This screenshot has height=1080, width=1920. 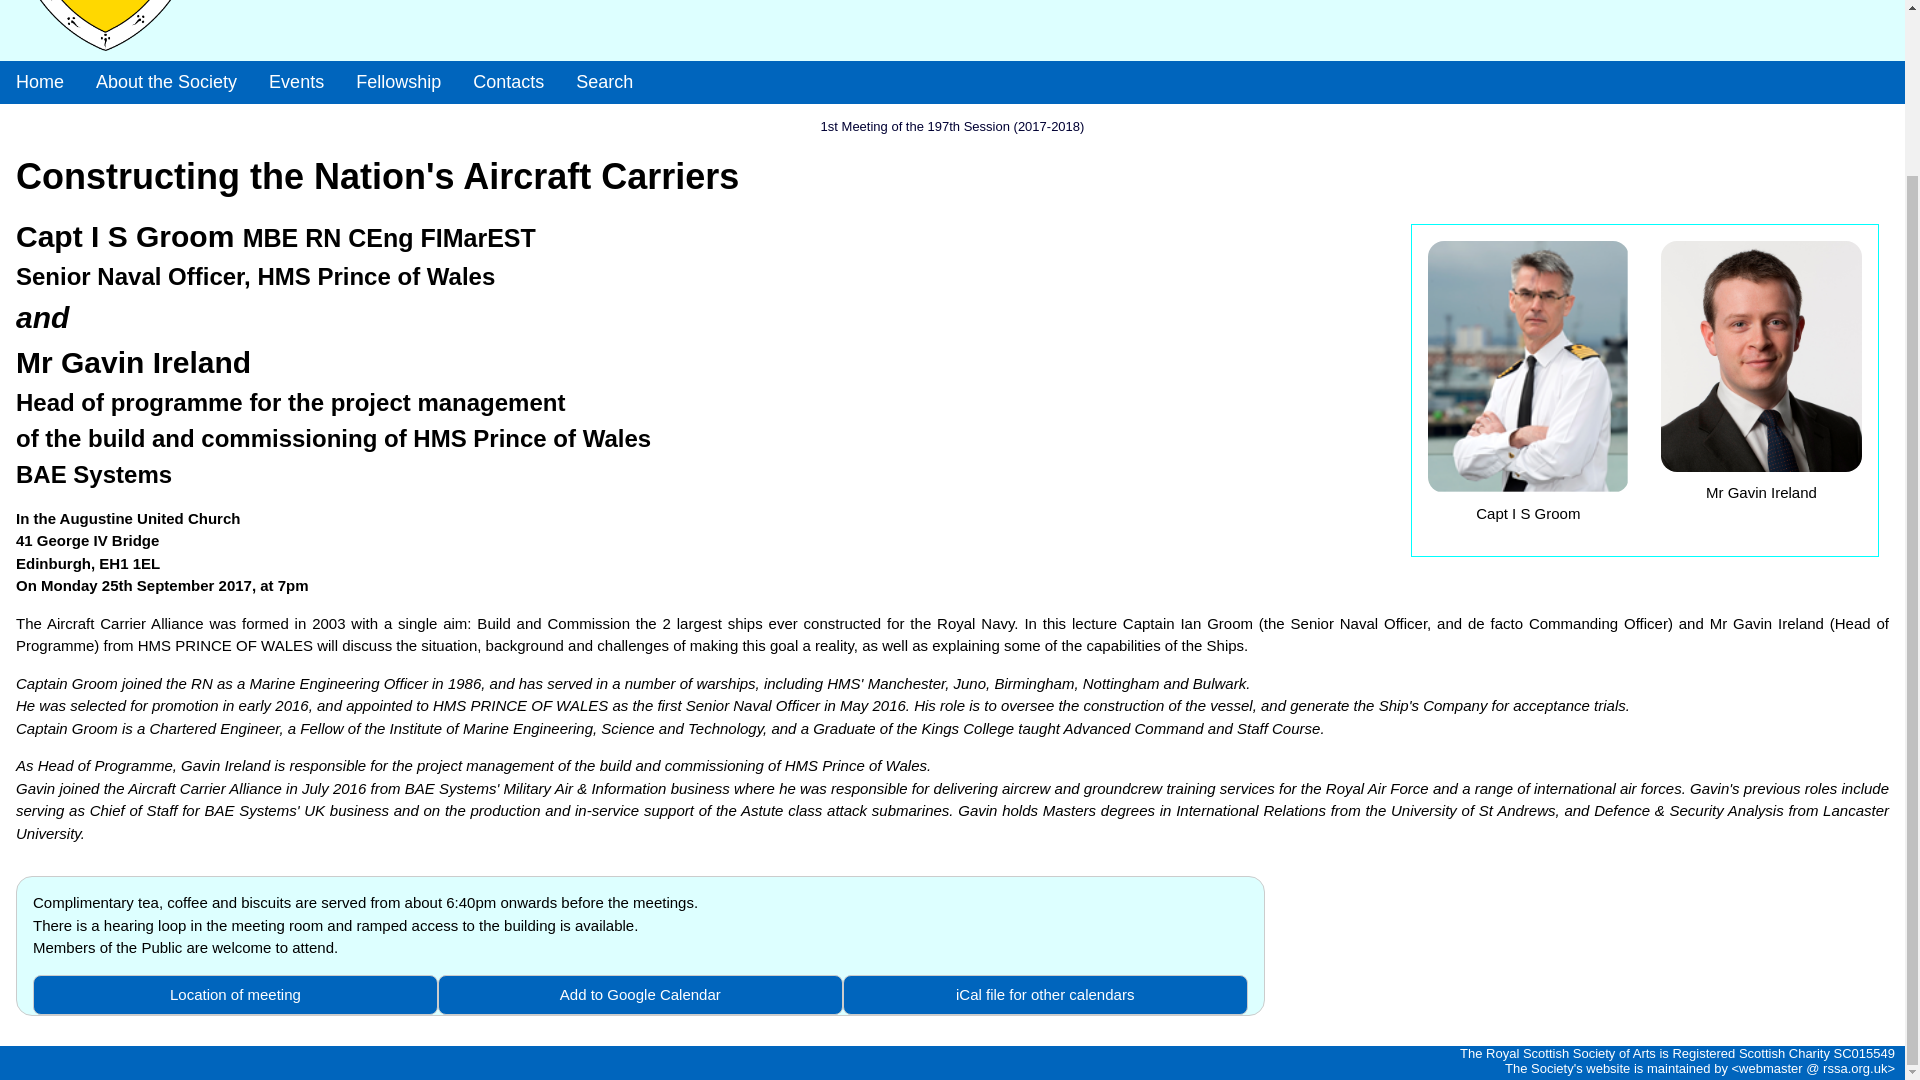 I want to click on Events., so click(x=296, y=82).